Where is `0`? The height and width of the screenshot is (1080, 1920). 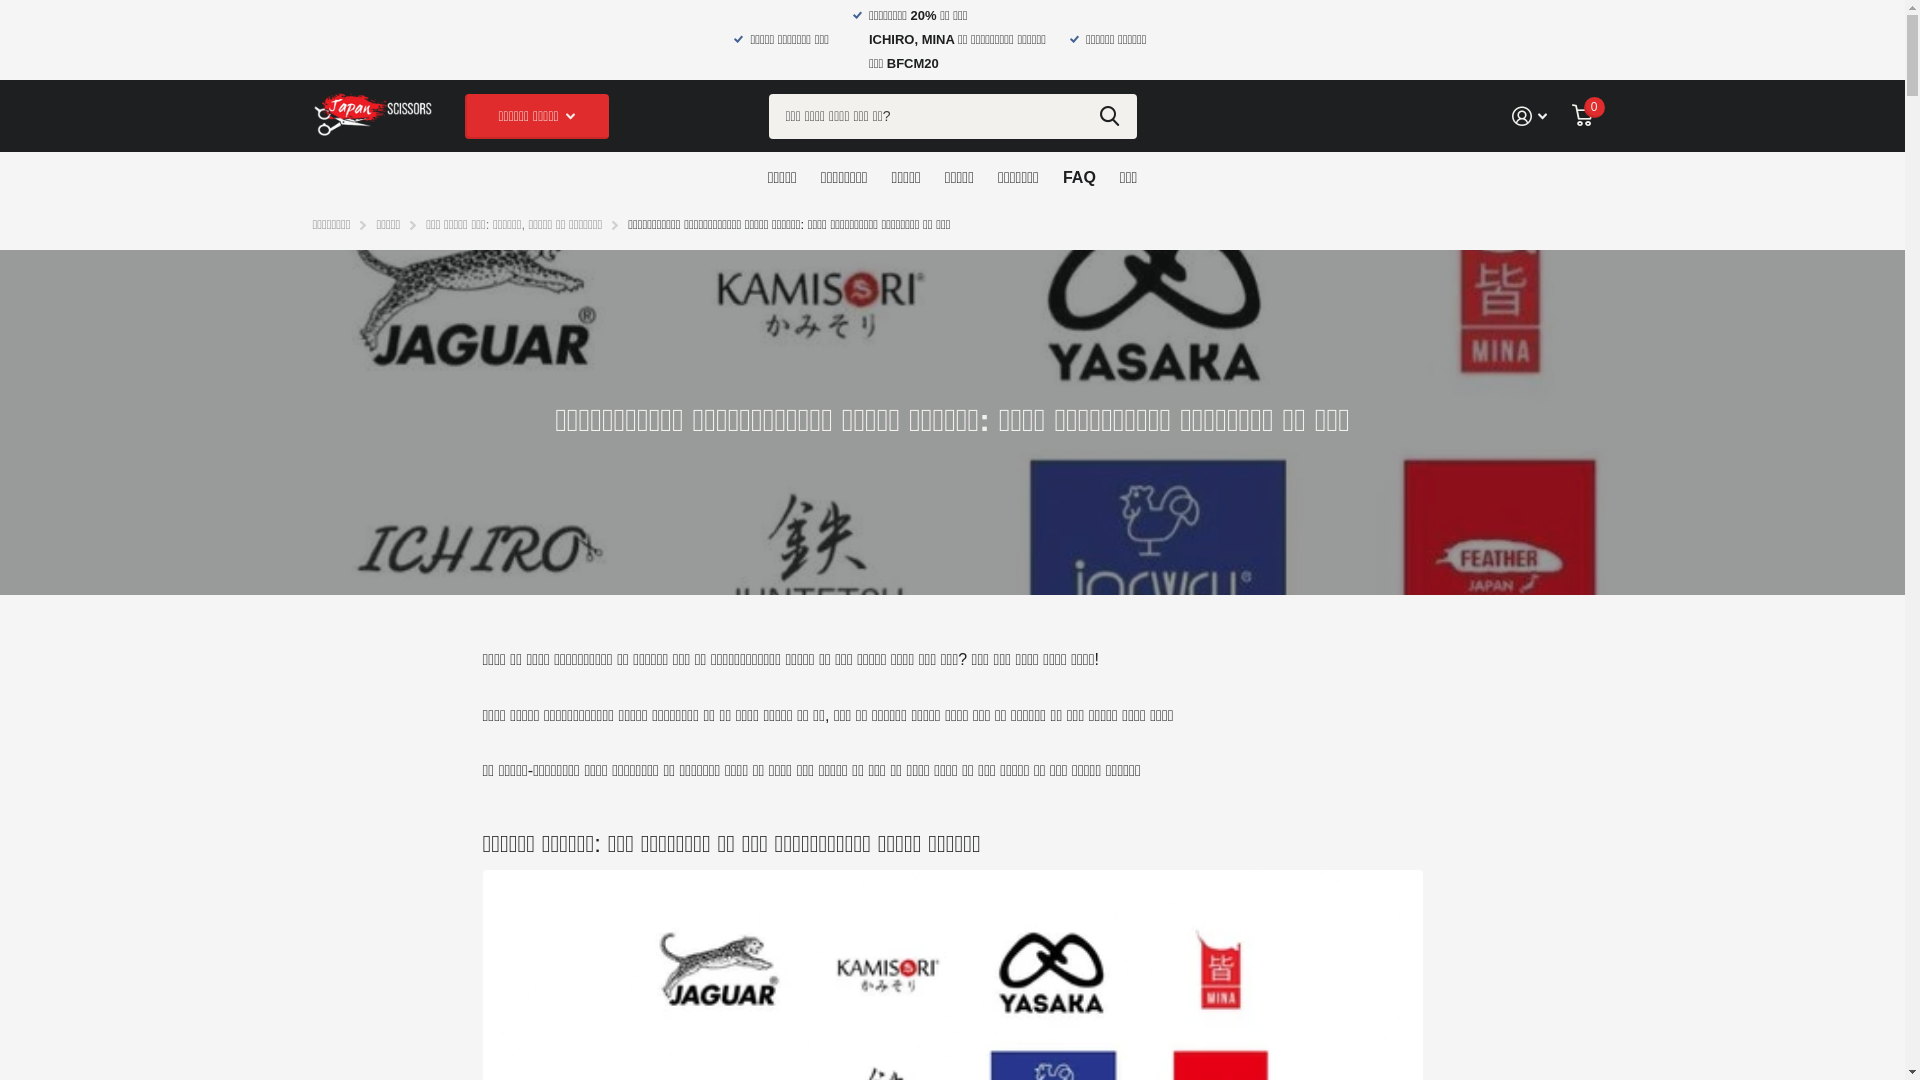 0 is located at coordinates (1582, 116).